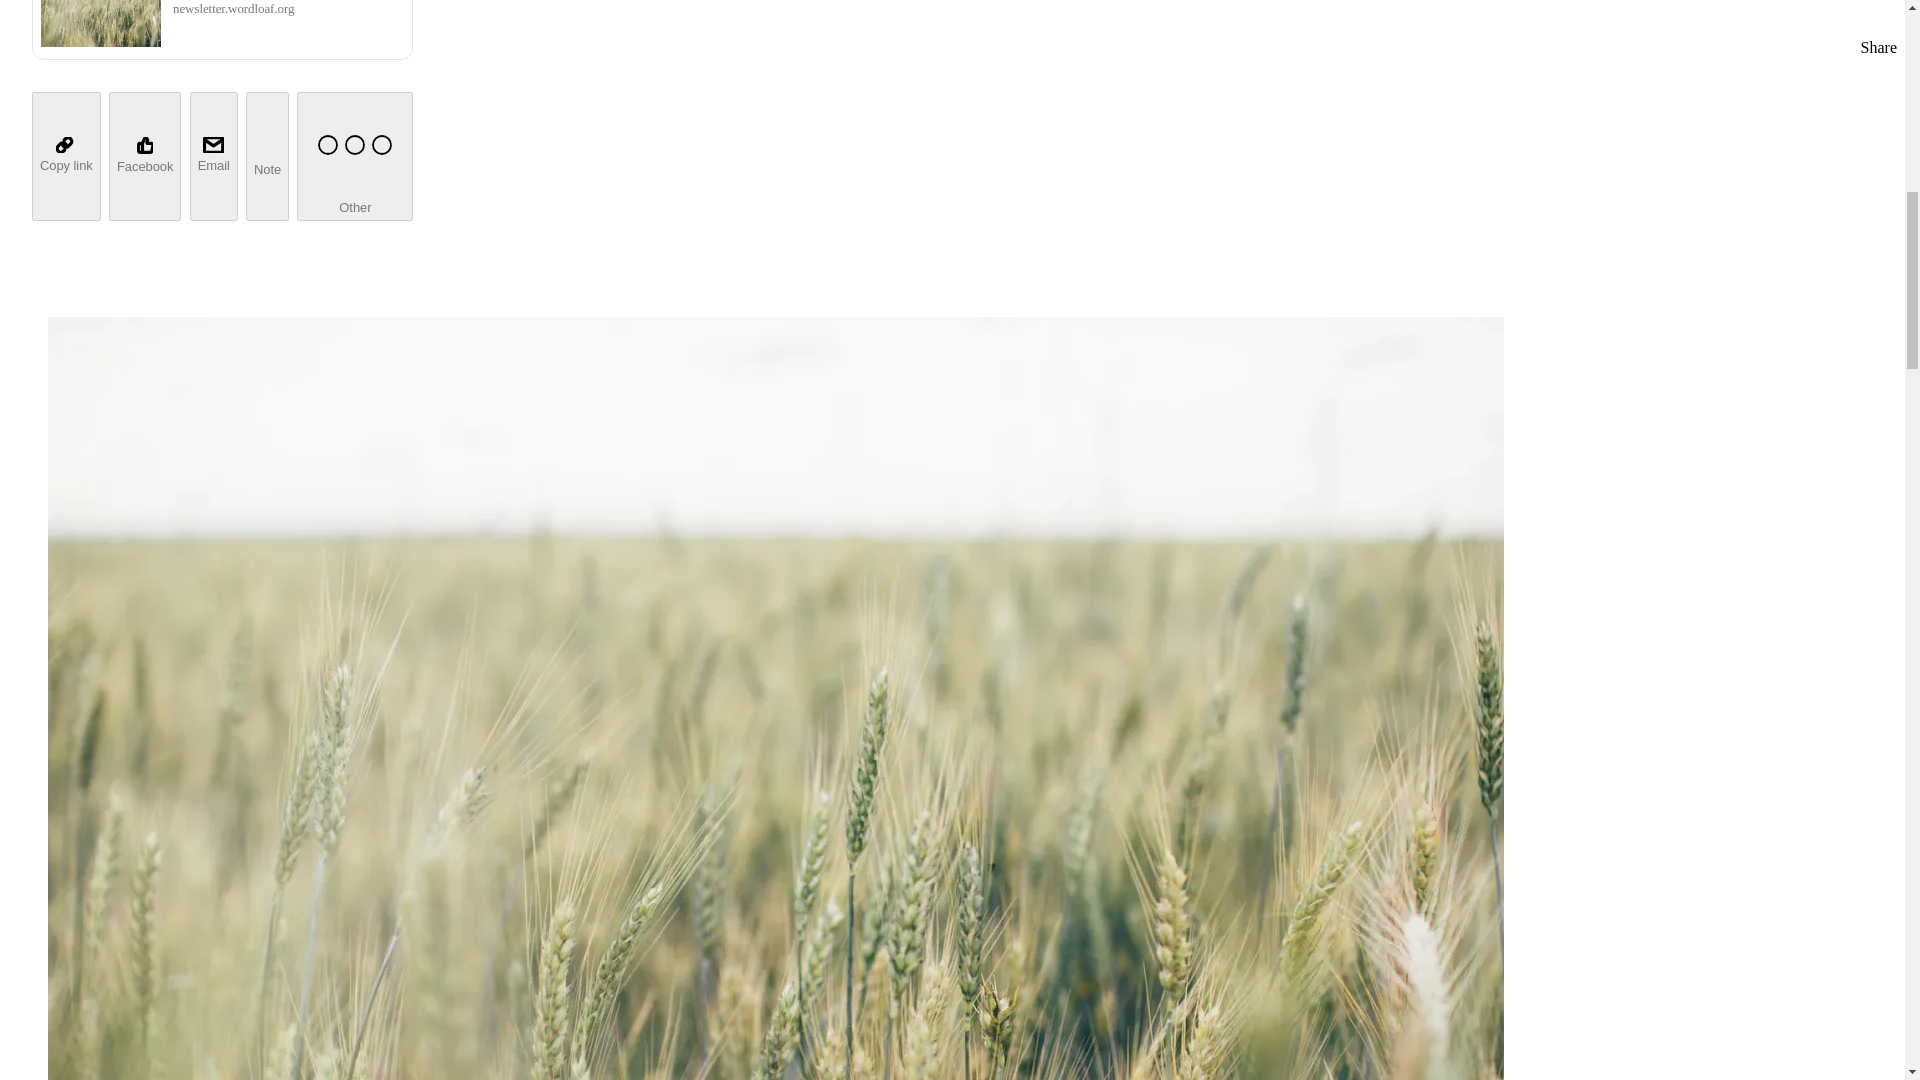  I want to click on Facebook, so click(144, 156).